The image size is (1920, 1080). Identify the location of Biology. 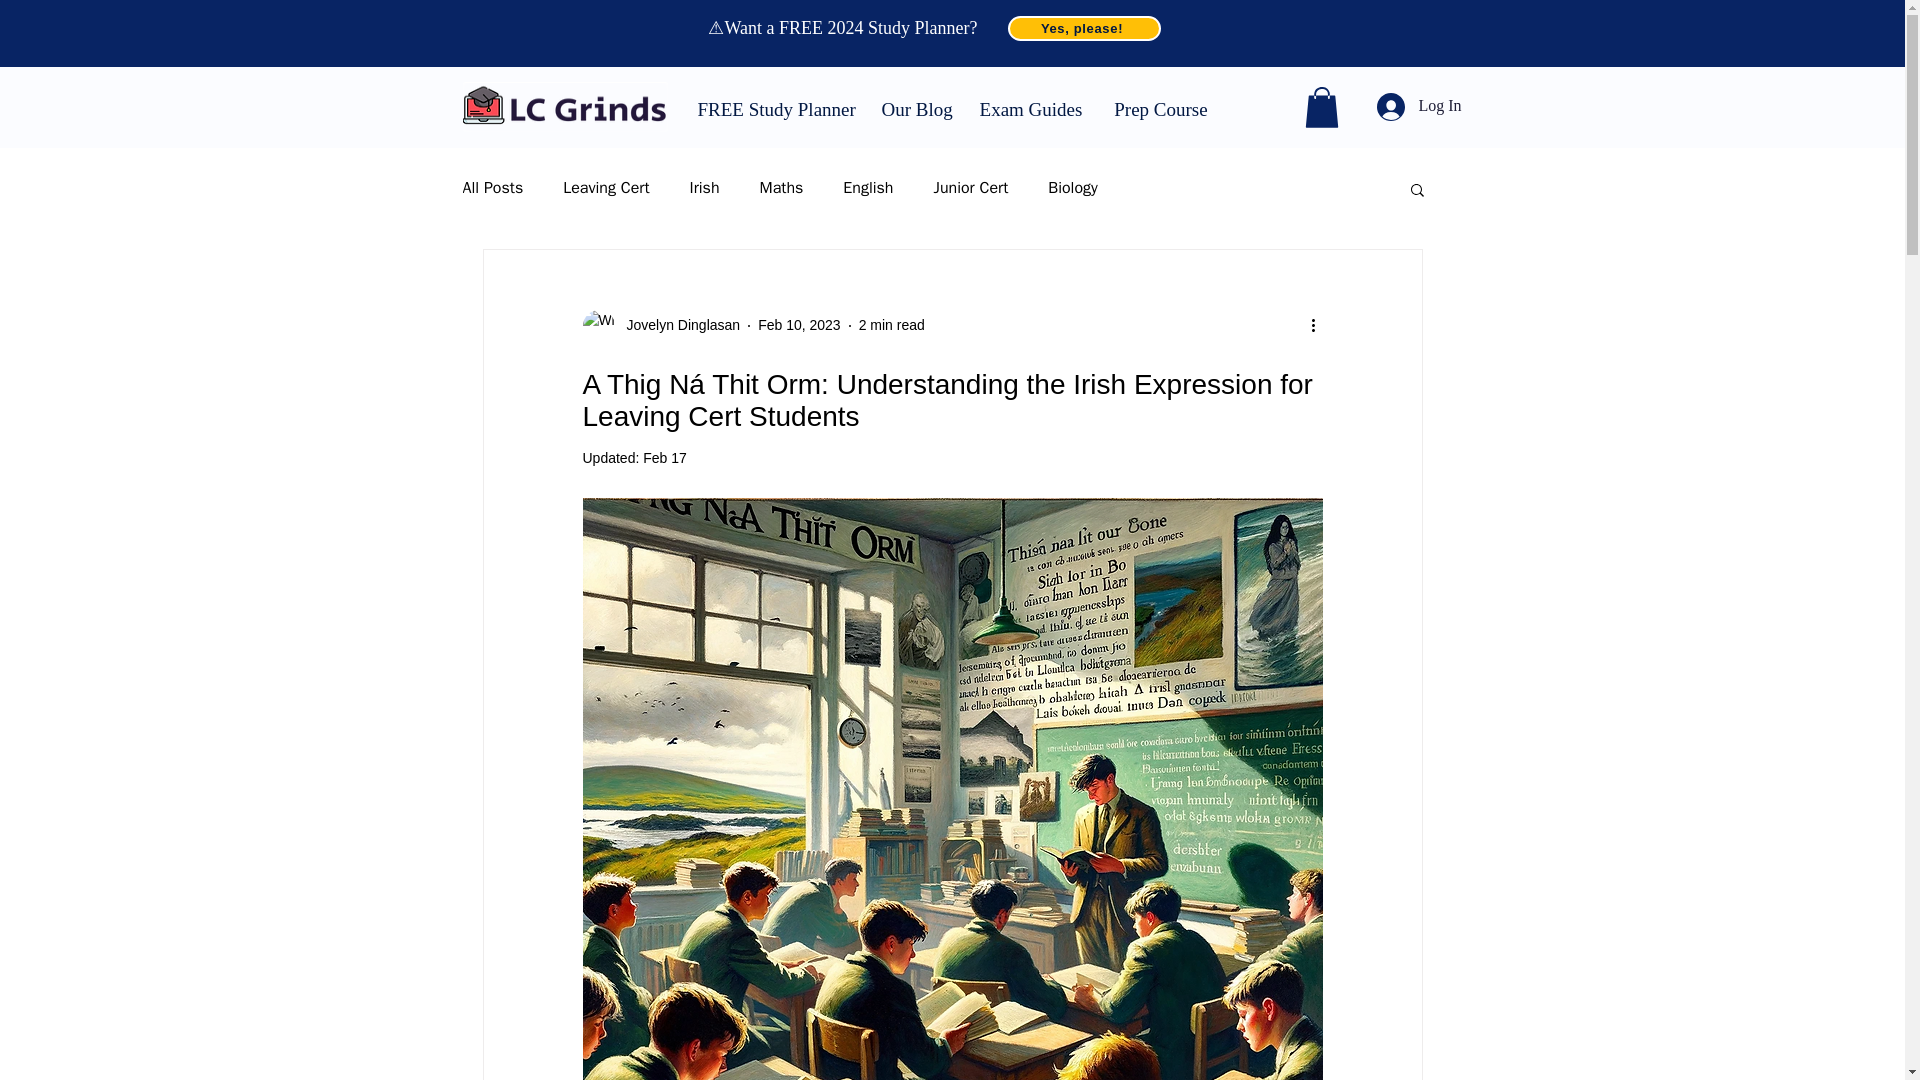
(1073, 188).